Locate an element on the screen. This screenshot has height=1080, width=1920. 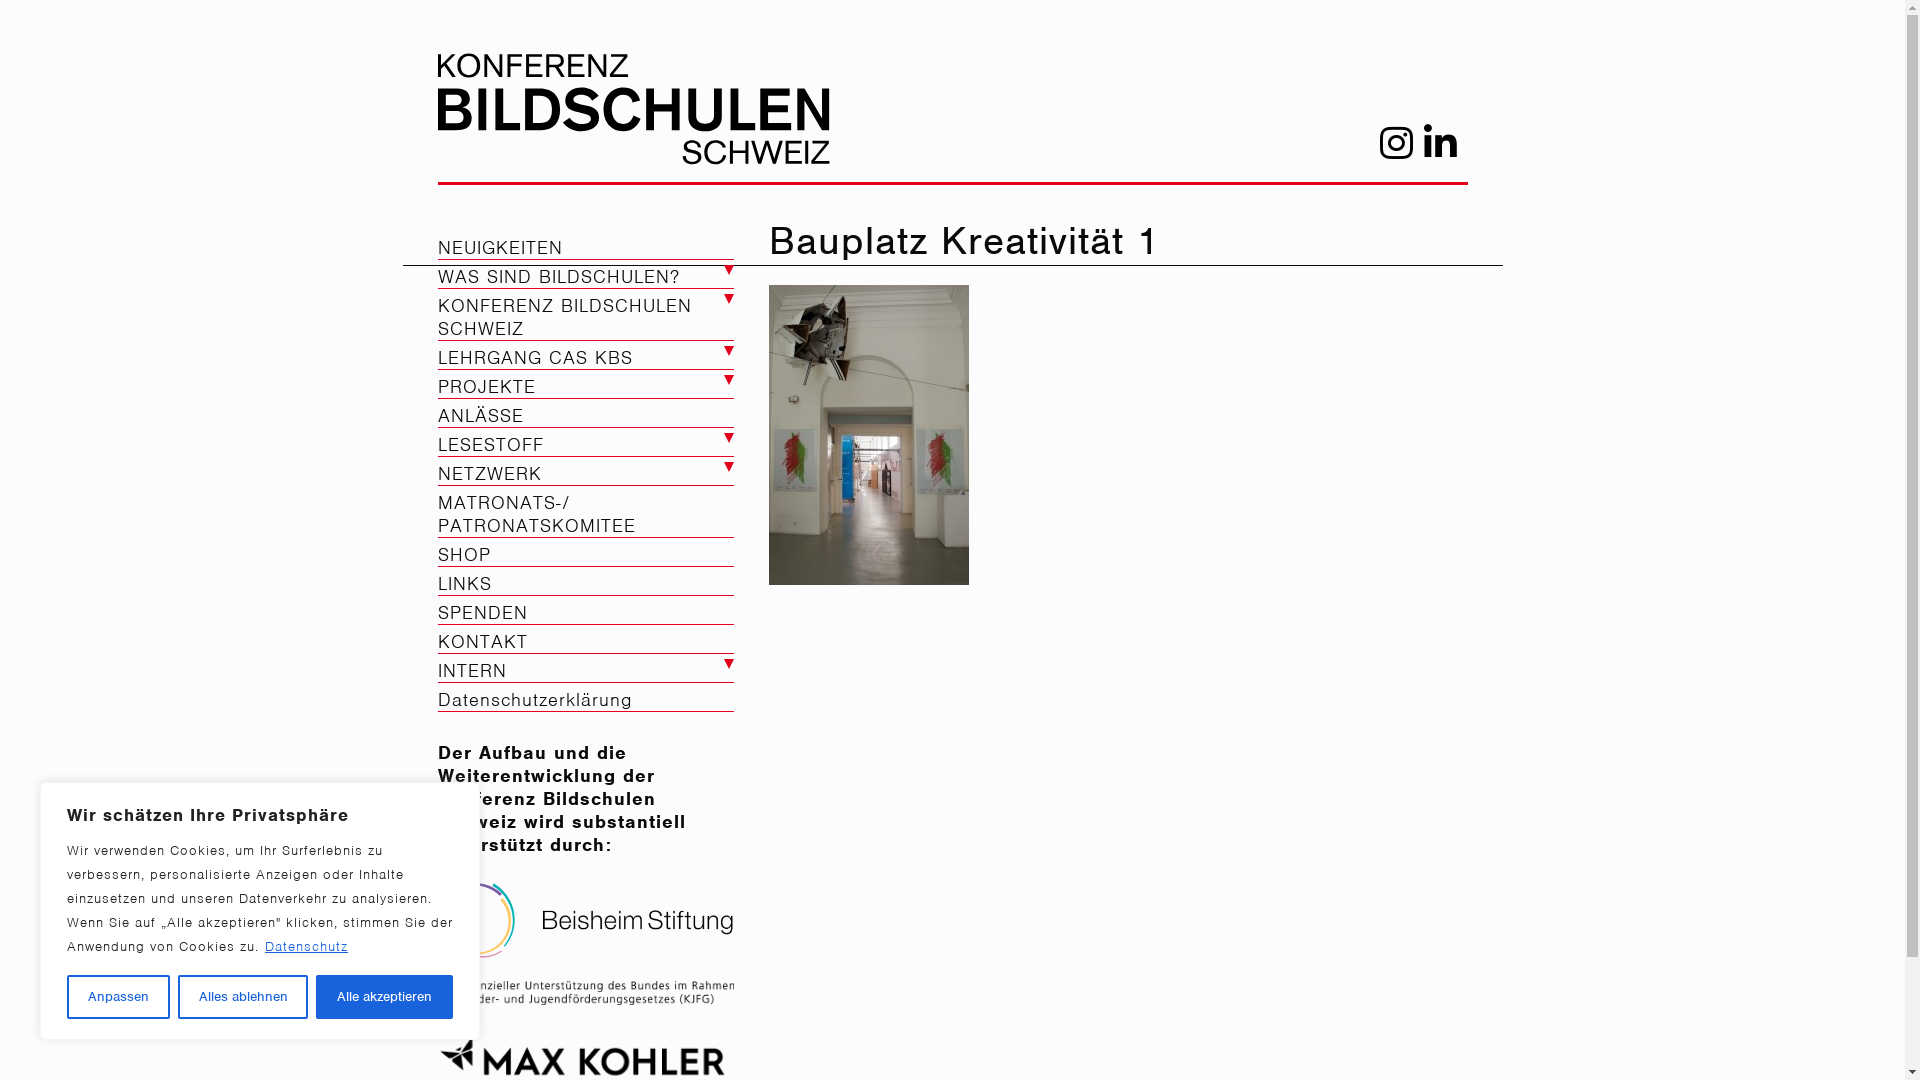
Anpassen is located at coordinates (118, 997).